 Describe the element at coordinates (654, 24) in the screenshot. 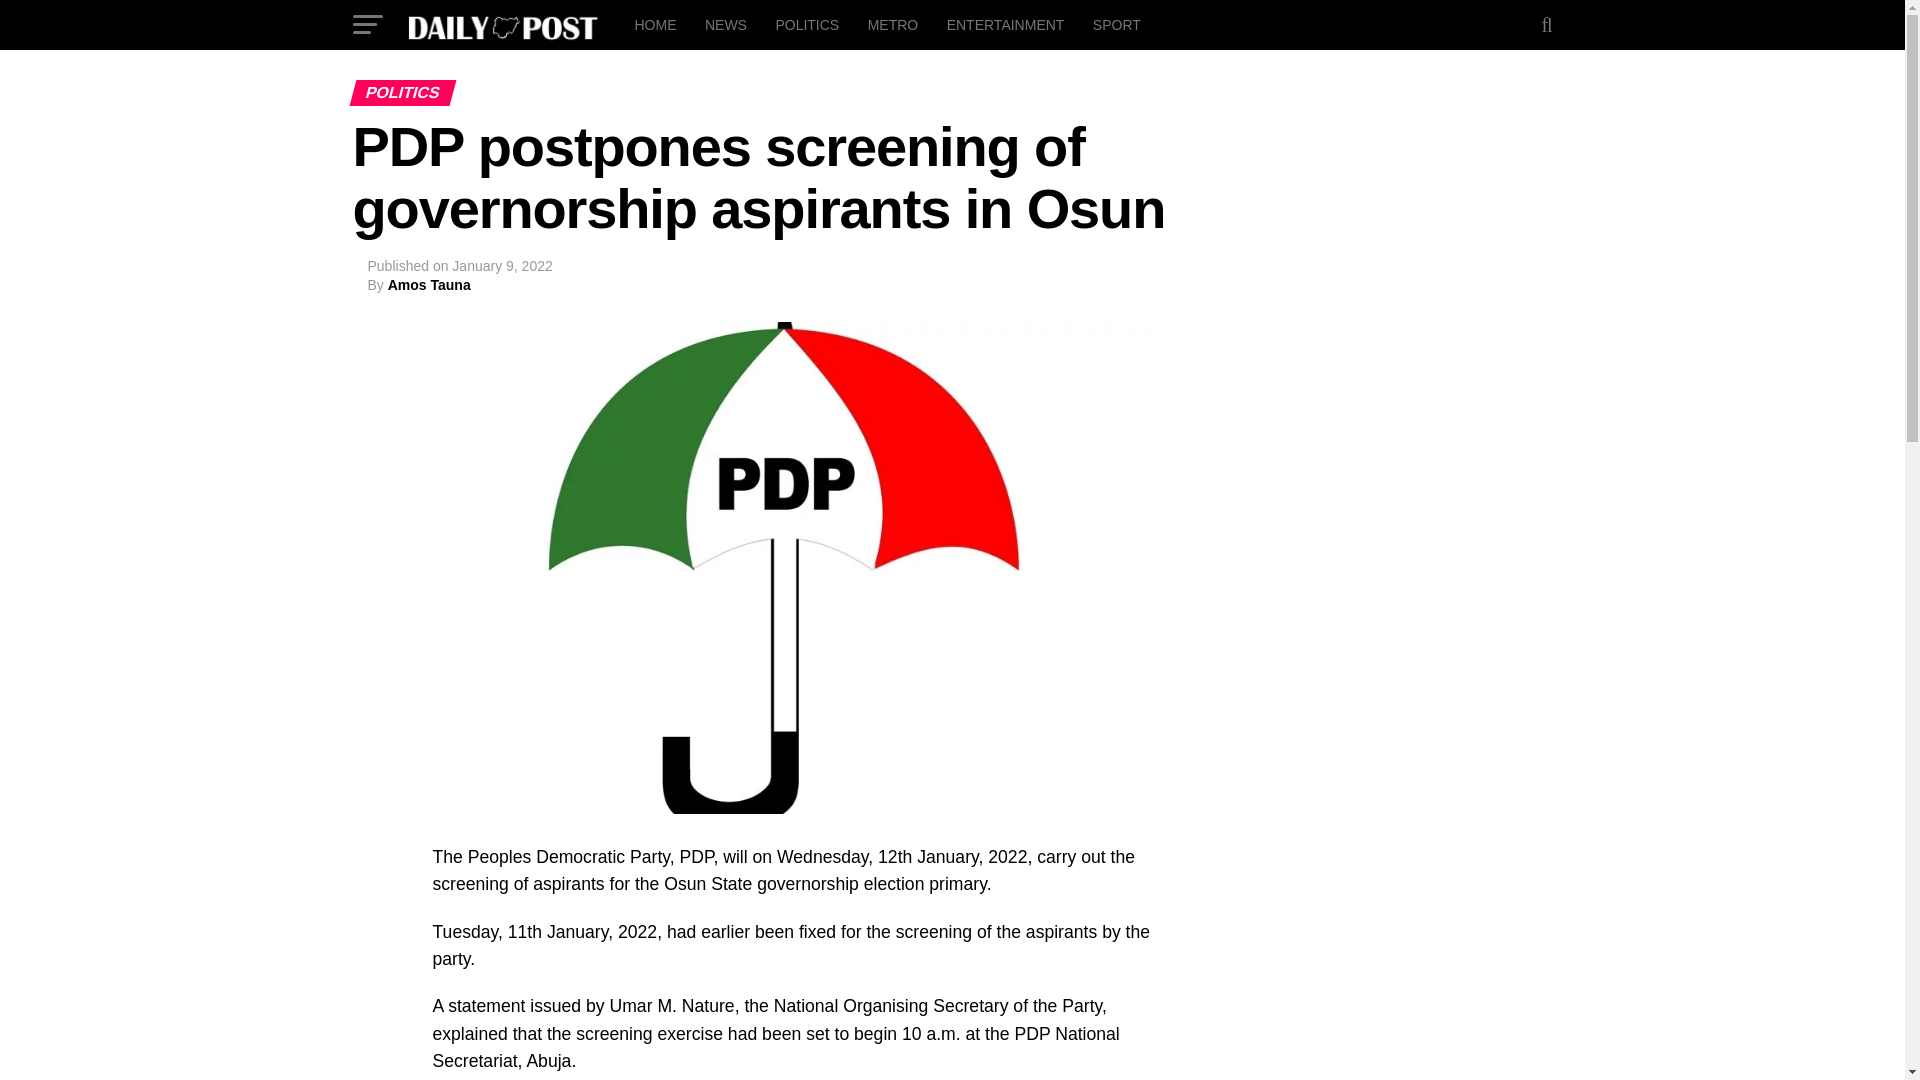

I see `HOME` at that location.